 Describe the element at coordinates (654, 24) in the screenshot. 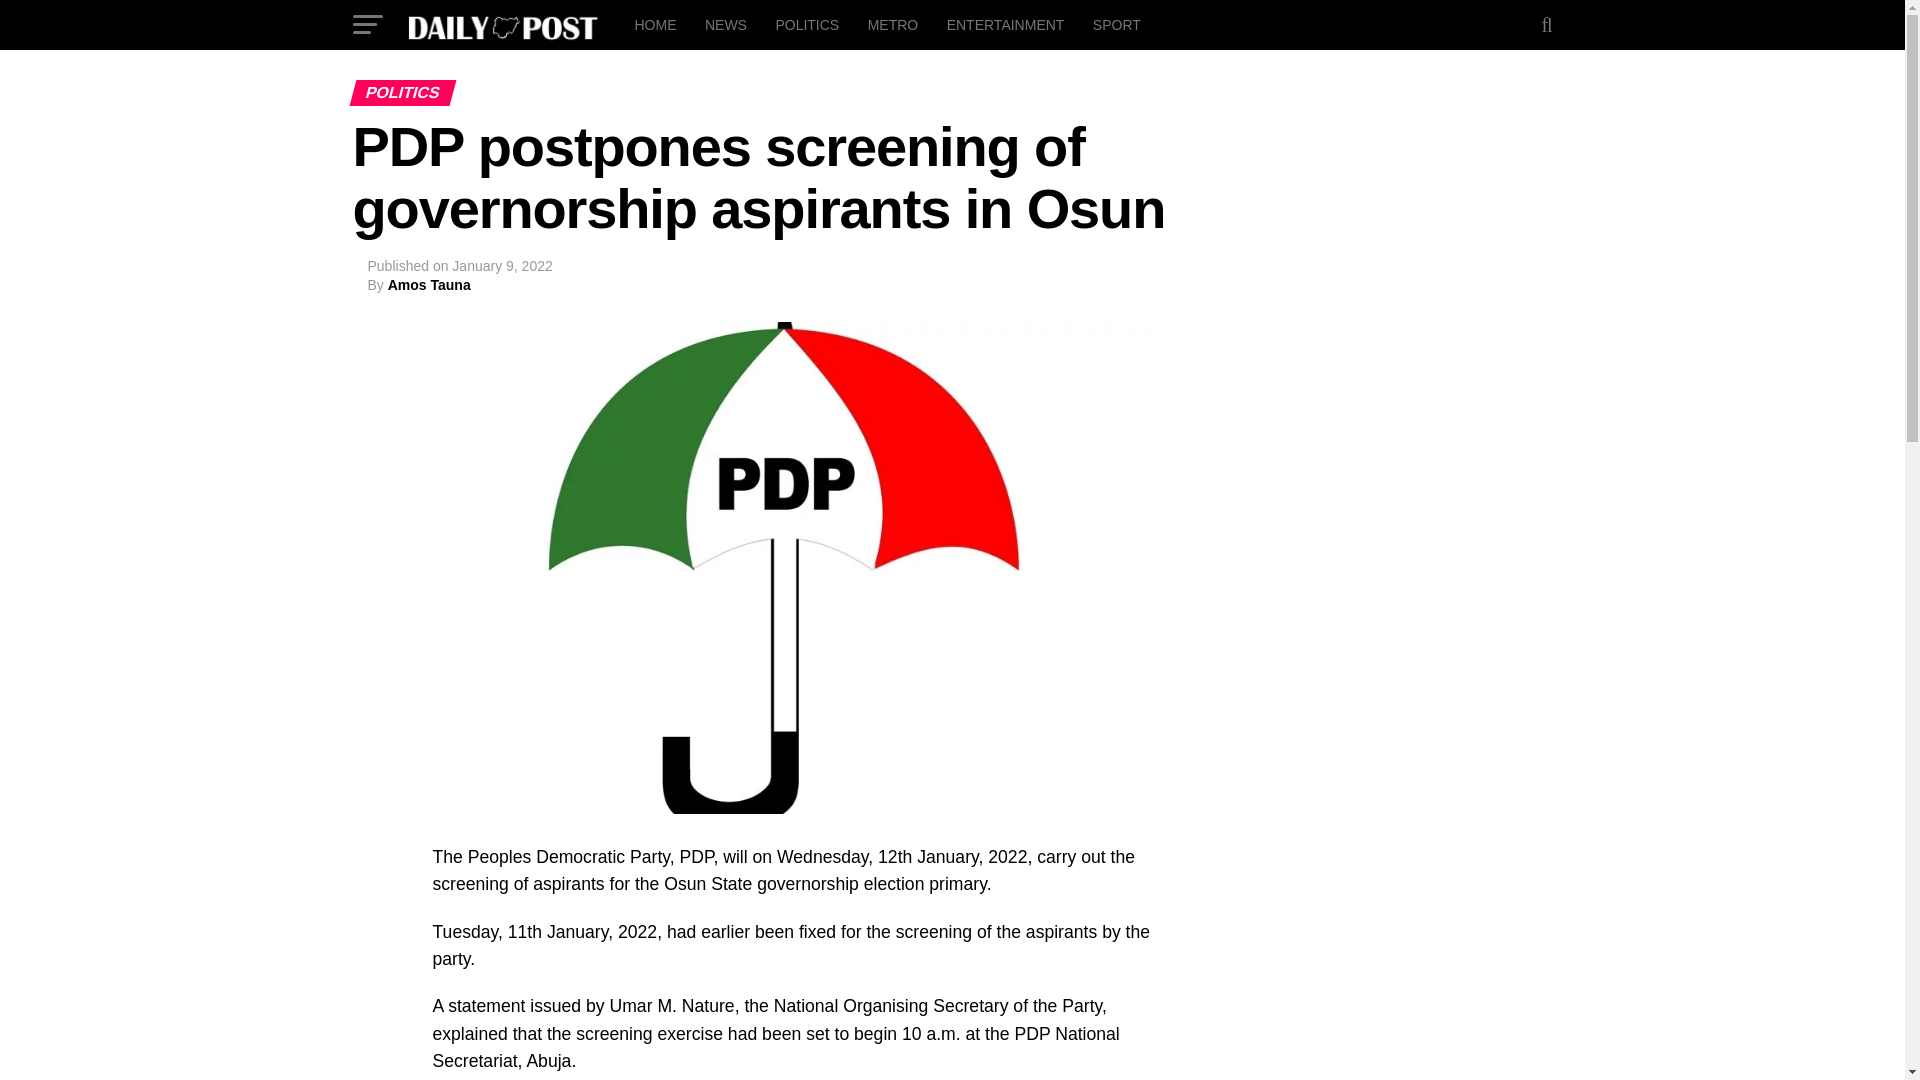

I see `HOME` at that location.